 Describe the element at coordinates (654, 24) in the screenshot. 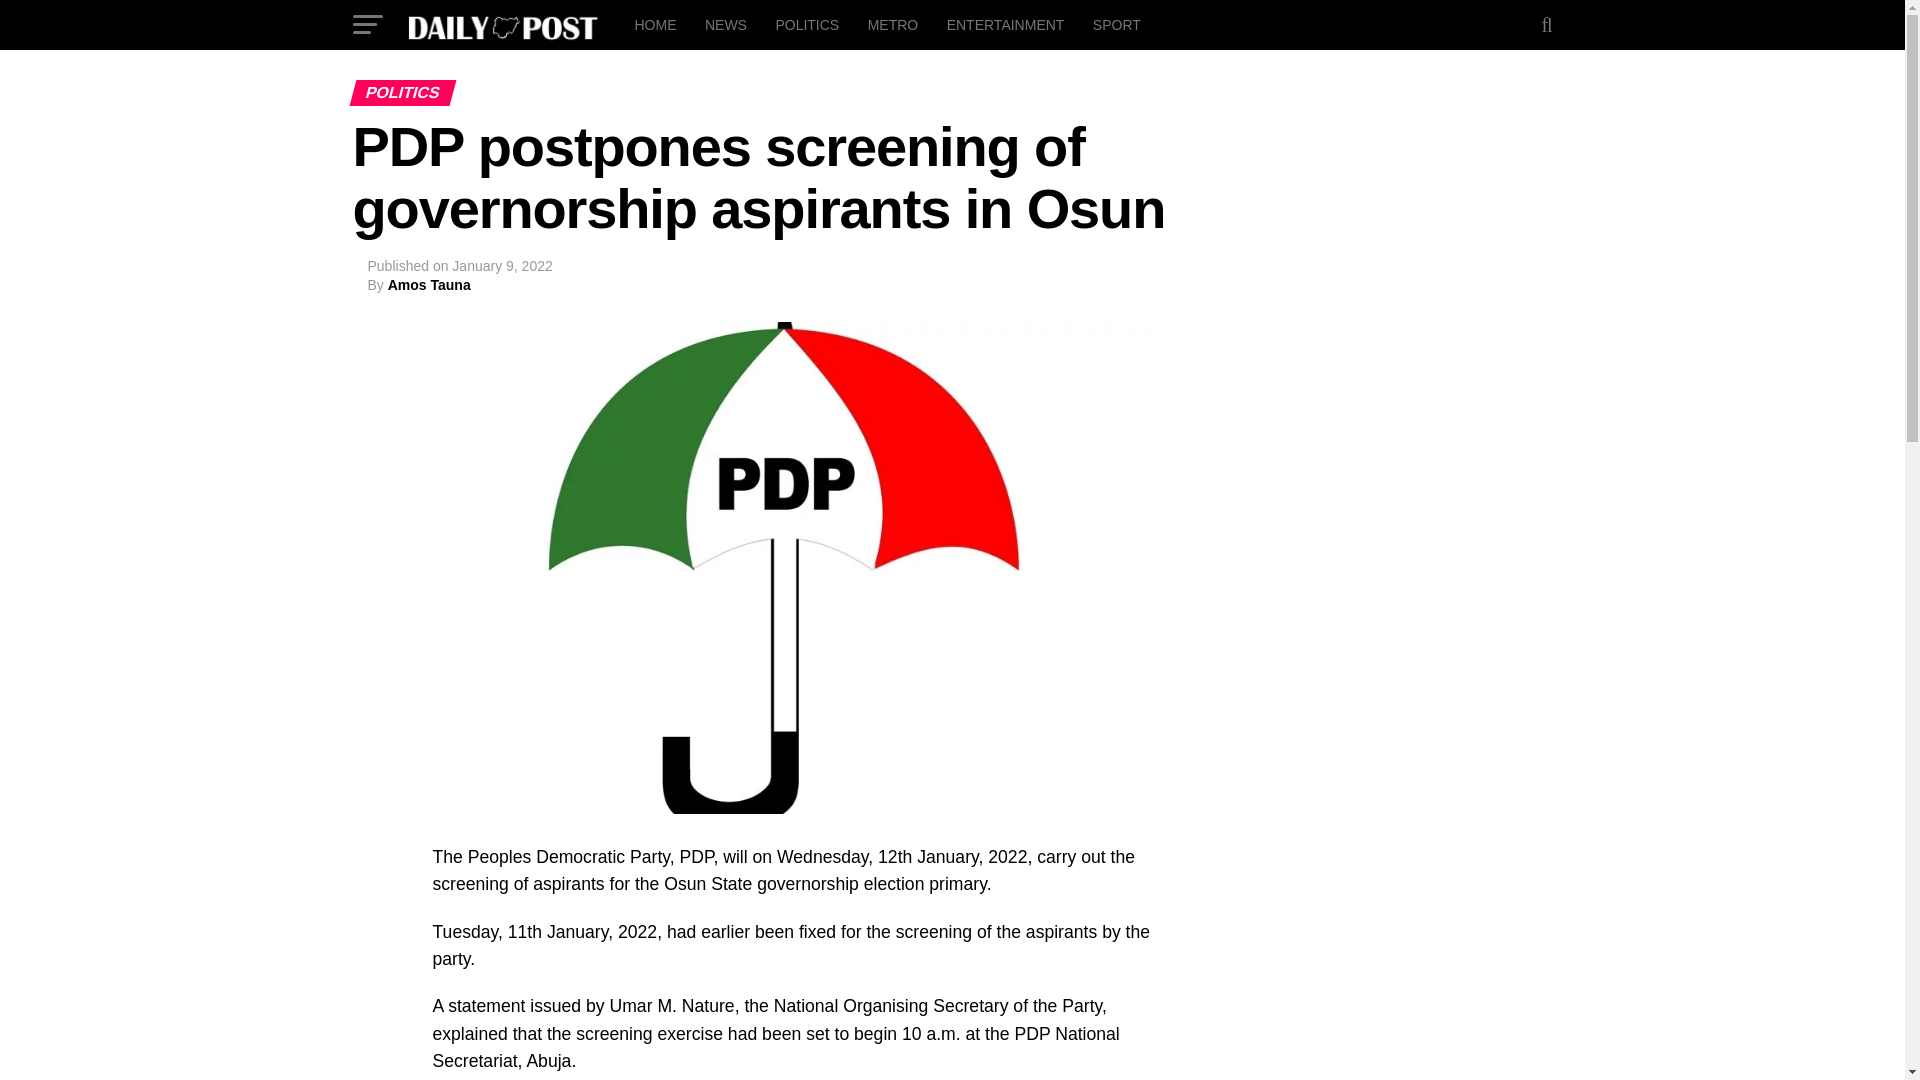

I see `HOME` at that location.